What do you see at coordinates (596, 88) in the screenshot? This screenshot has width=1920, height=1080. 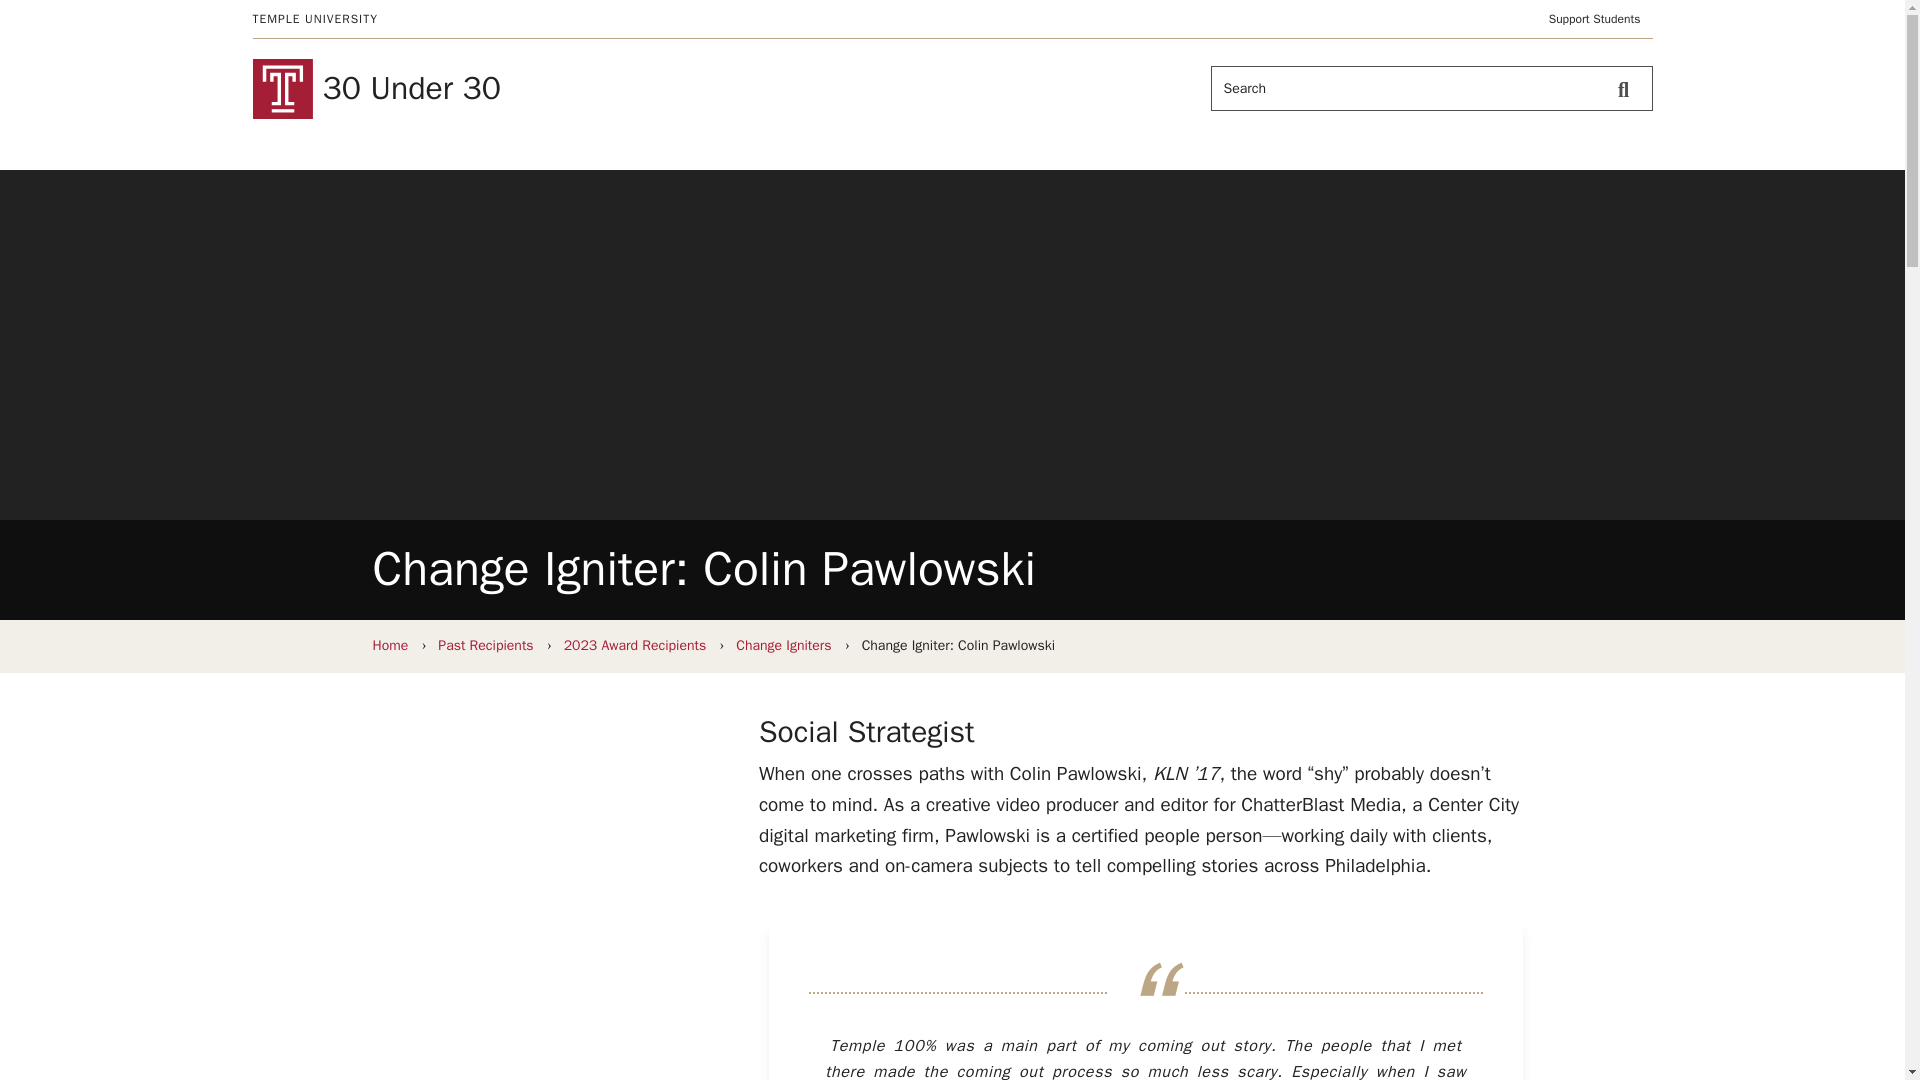 I see `30 Under 30` at bounding box center [596, 88].